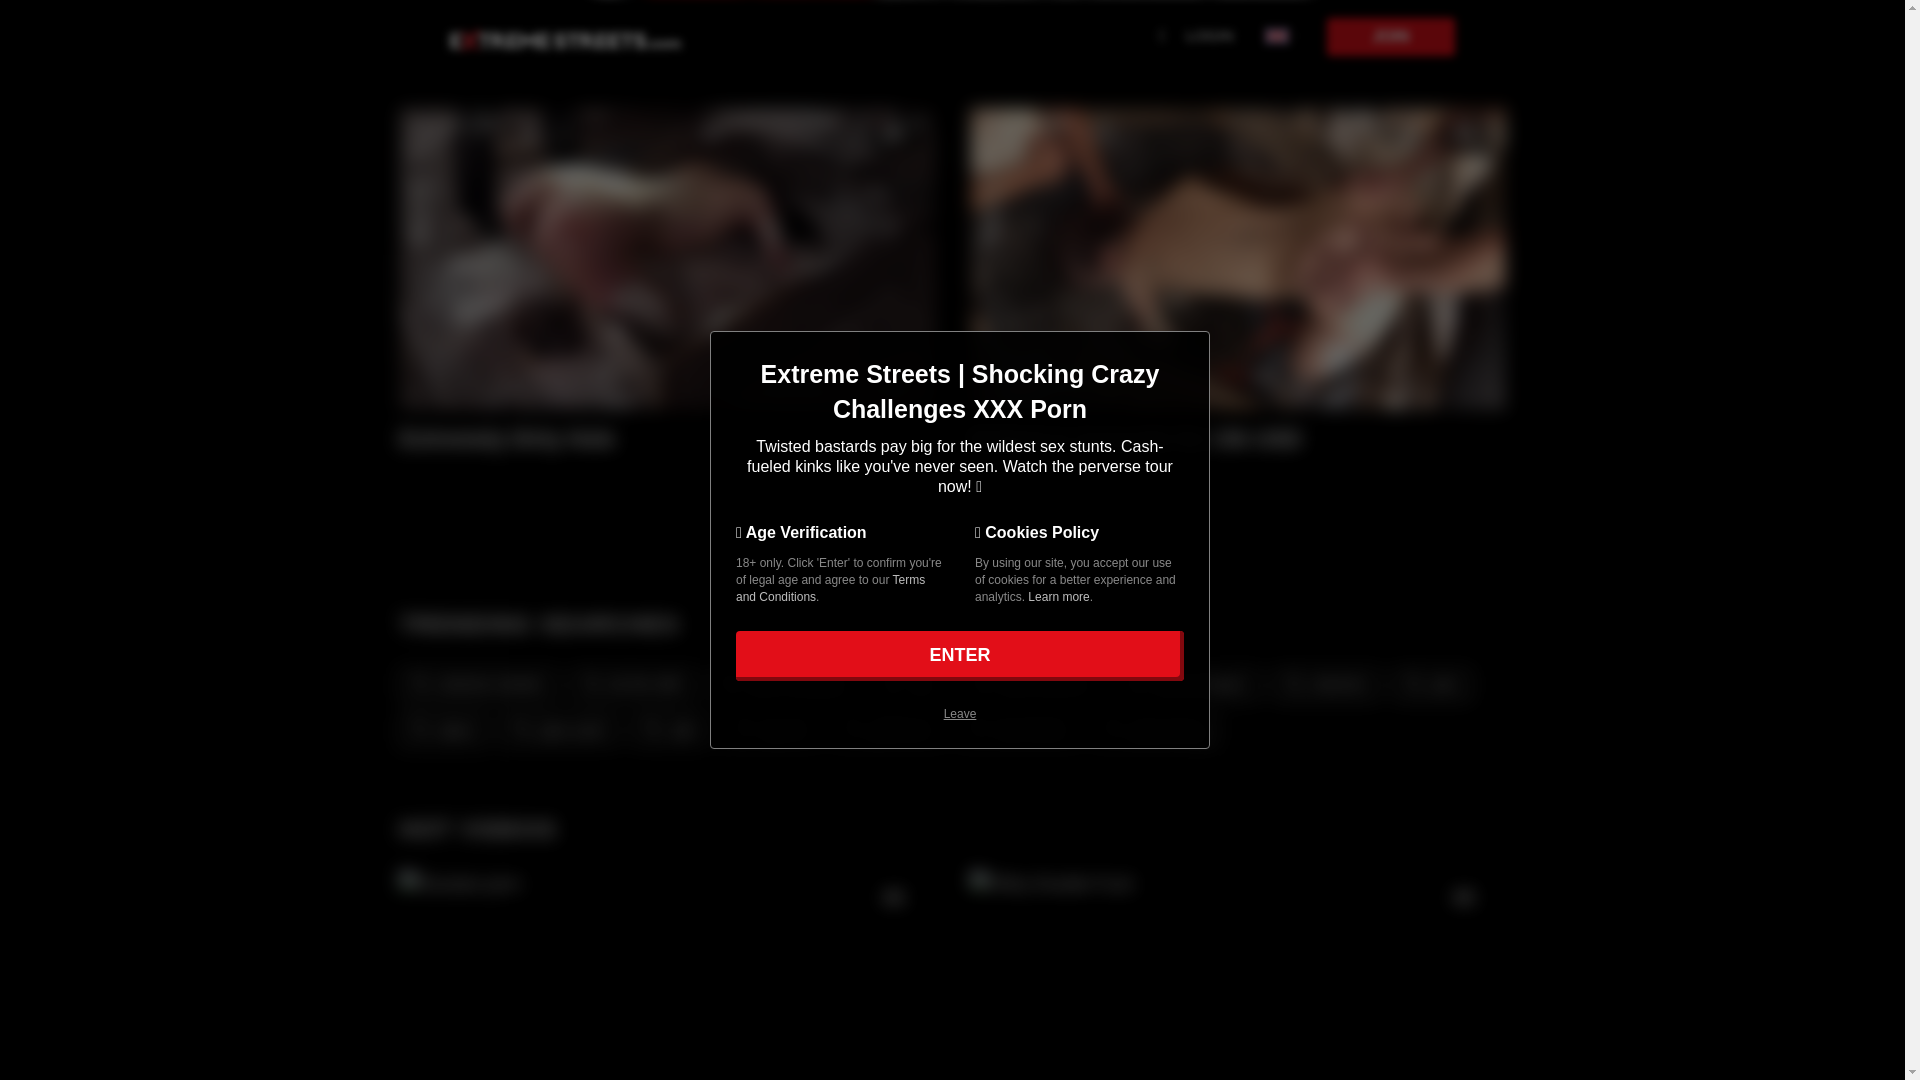  What do you see at coordinates (668, 728) in the screenshot?
I see `wife` at bounding box center [668, 728].